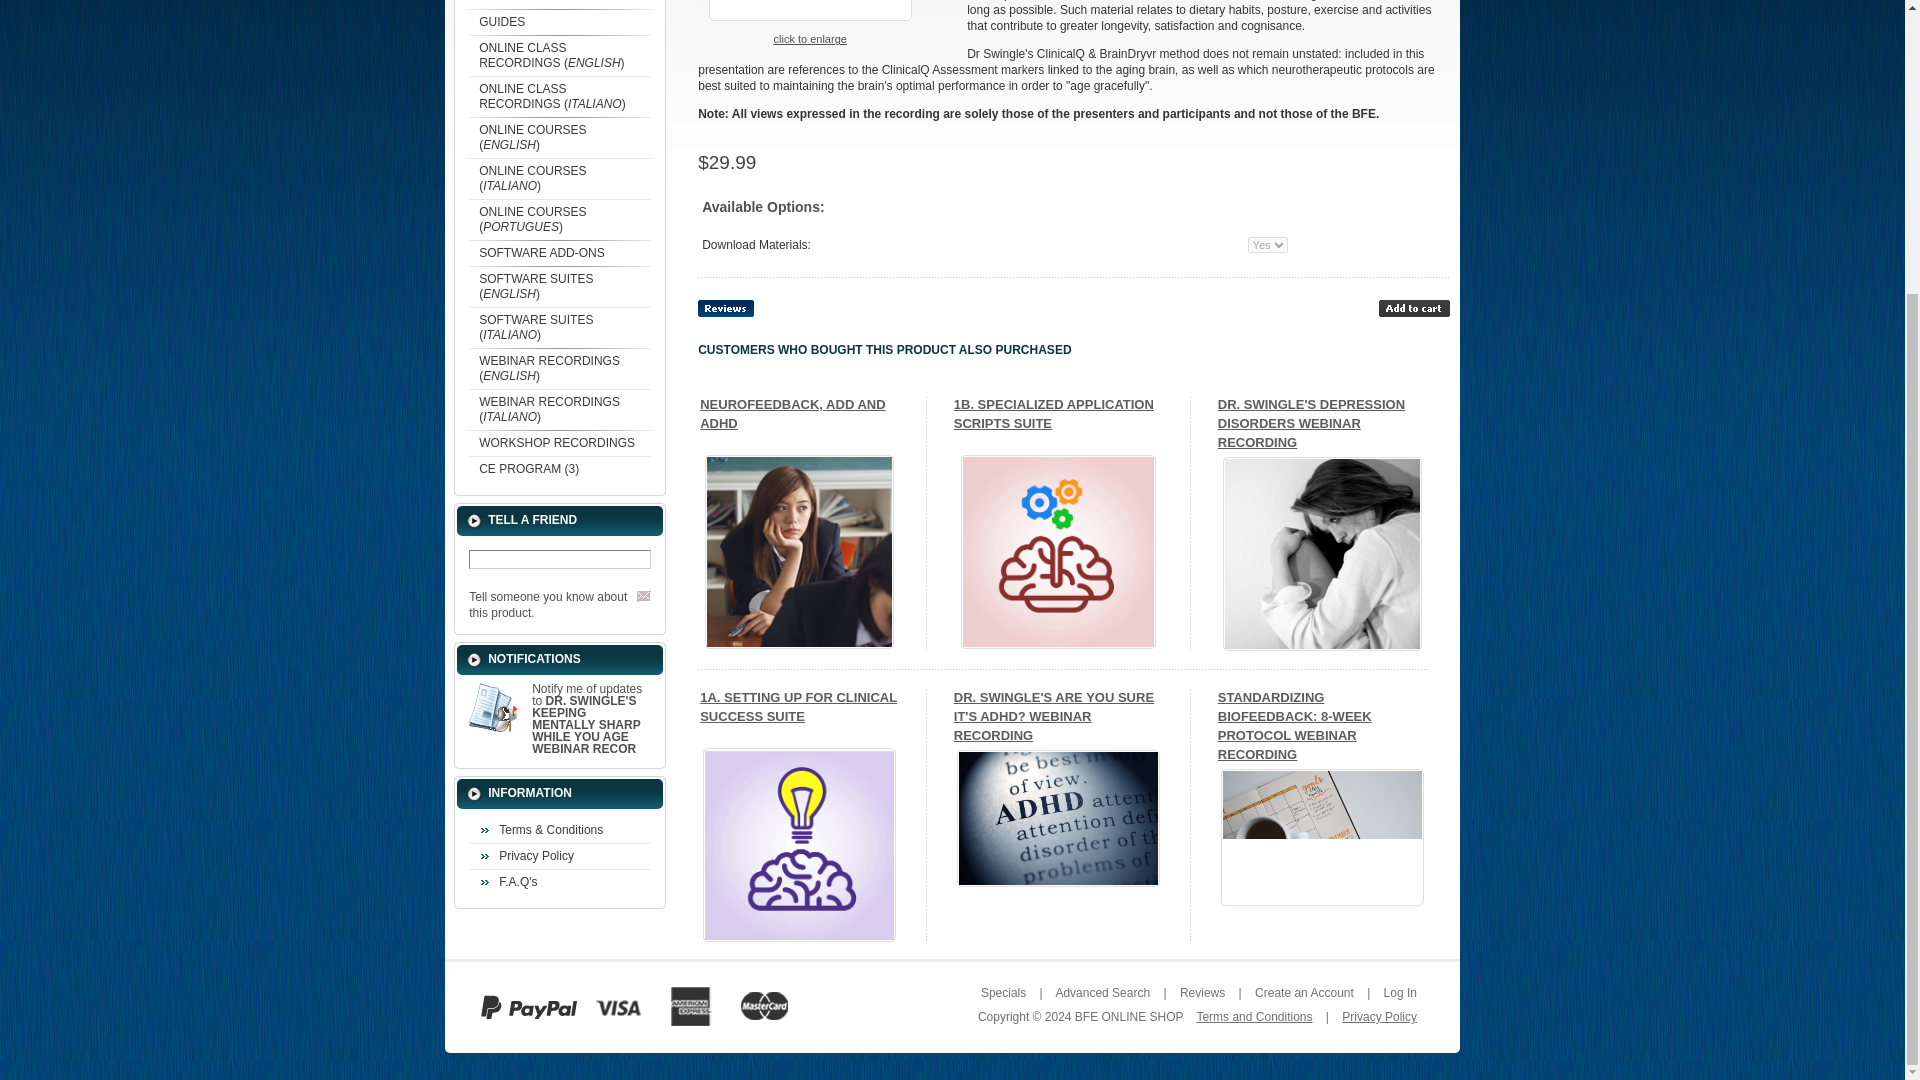  Describe the element at coordinates (799, 844) in the screenshot. I see ` 1A. SETTING UP FOR CLINICAL SUCCESS SUITE ` at that location.